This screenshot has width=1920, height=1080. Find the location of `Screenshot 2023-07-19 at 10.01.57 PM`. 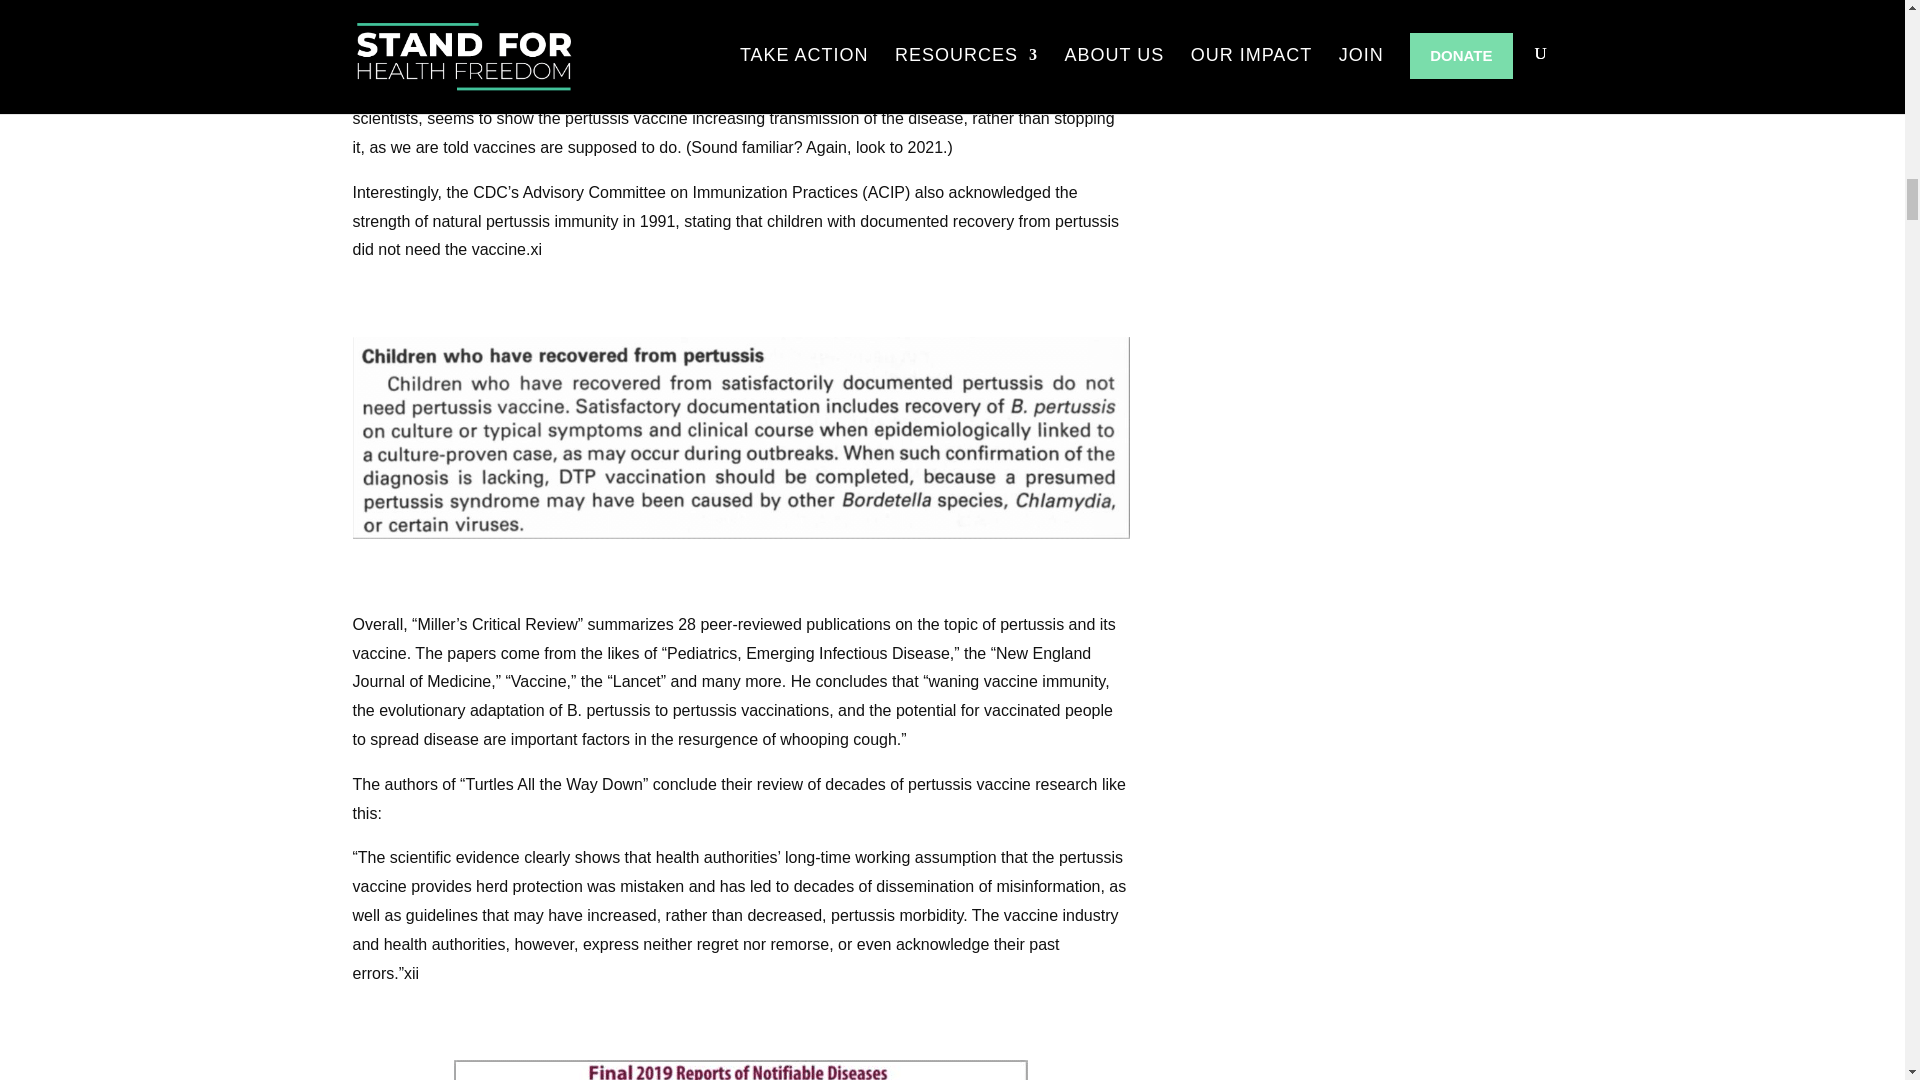

Screenshot 2023-07-19 at 10.01.57 PM is located at coordinates (740, 1070).